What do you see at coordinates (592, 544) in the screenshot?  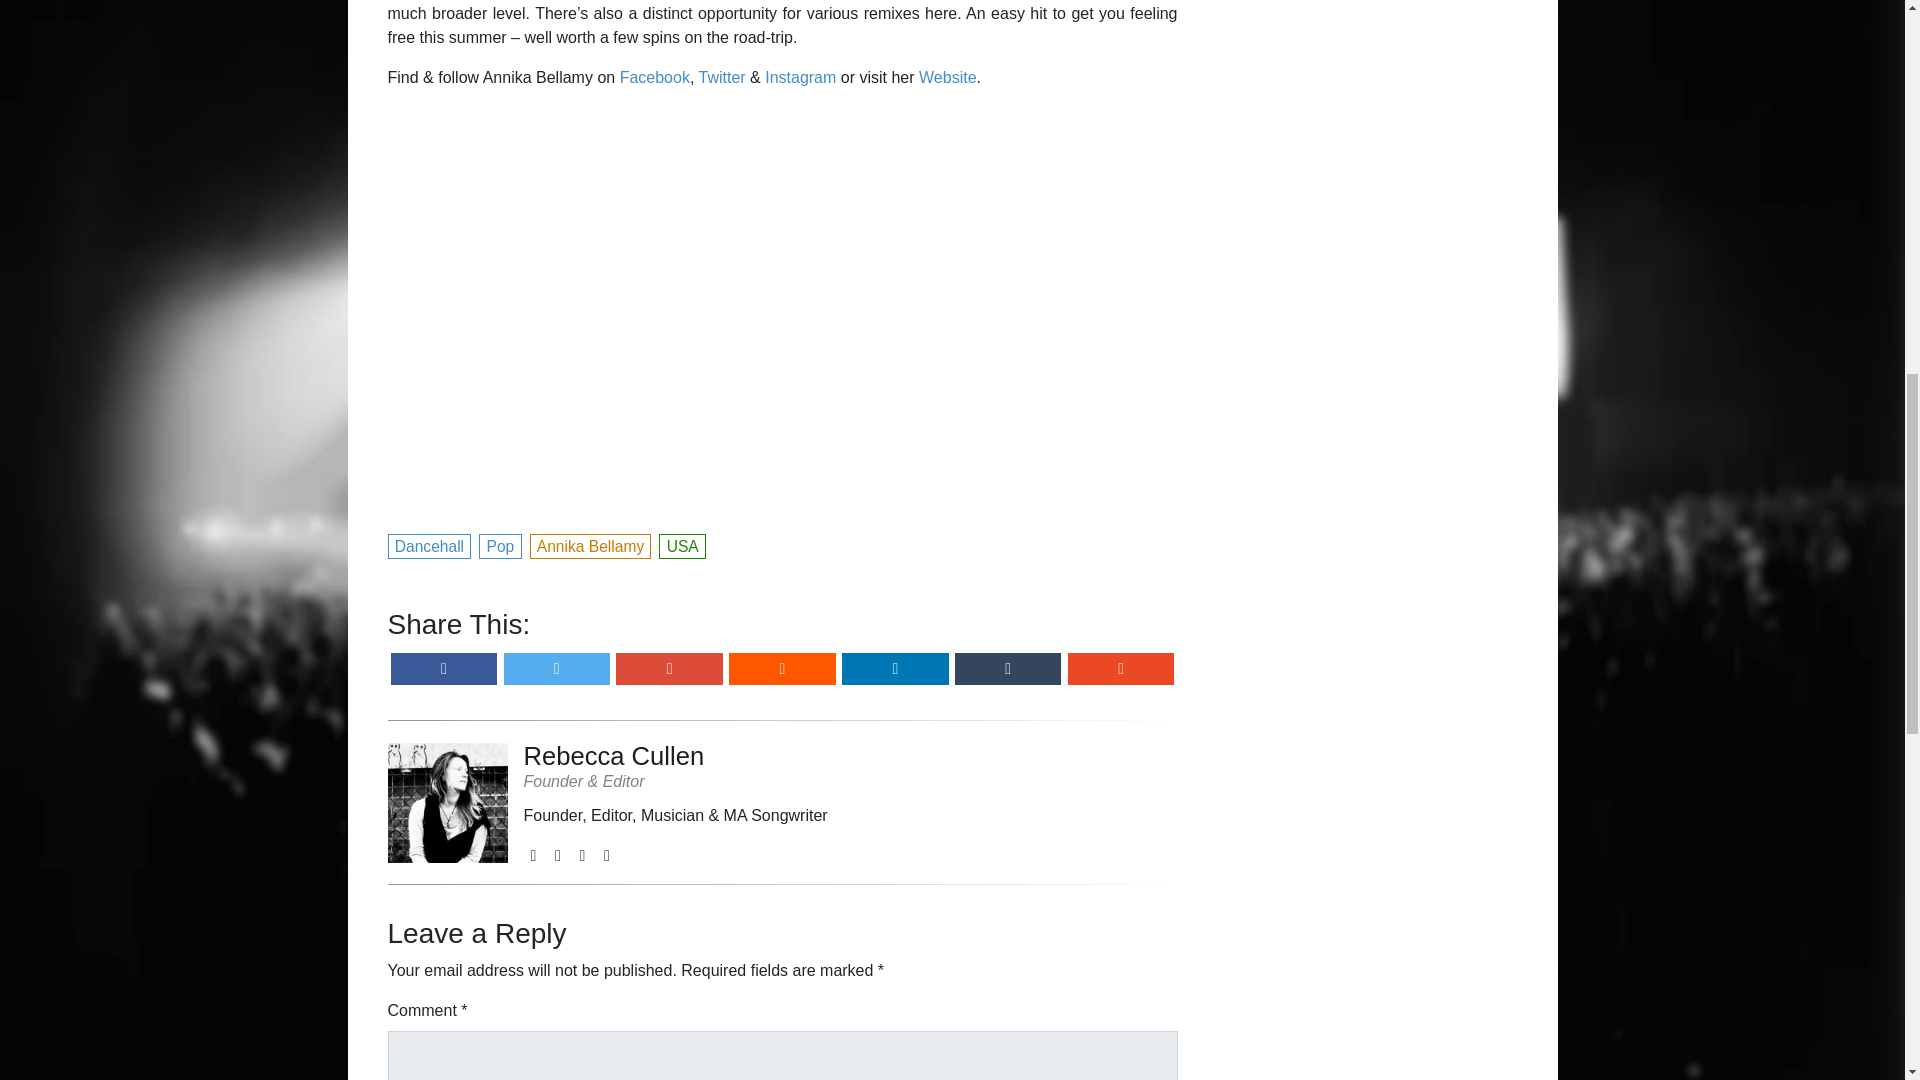 I see `Annika Bellamy` at bounding box center [592, 544].